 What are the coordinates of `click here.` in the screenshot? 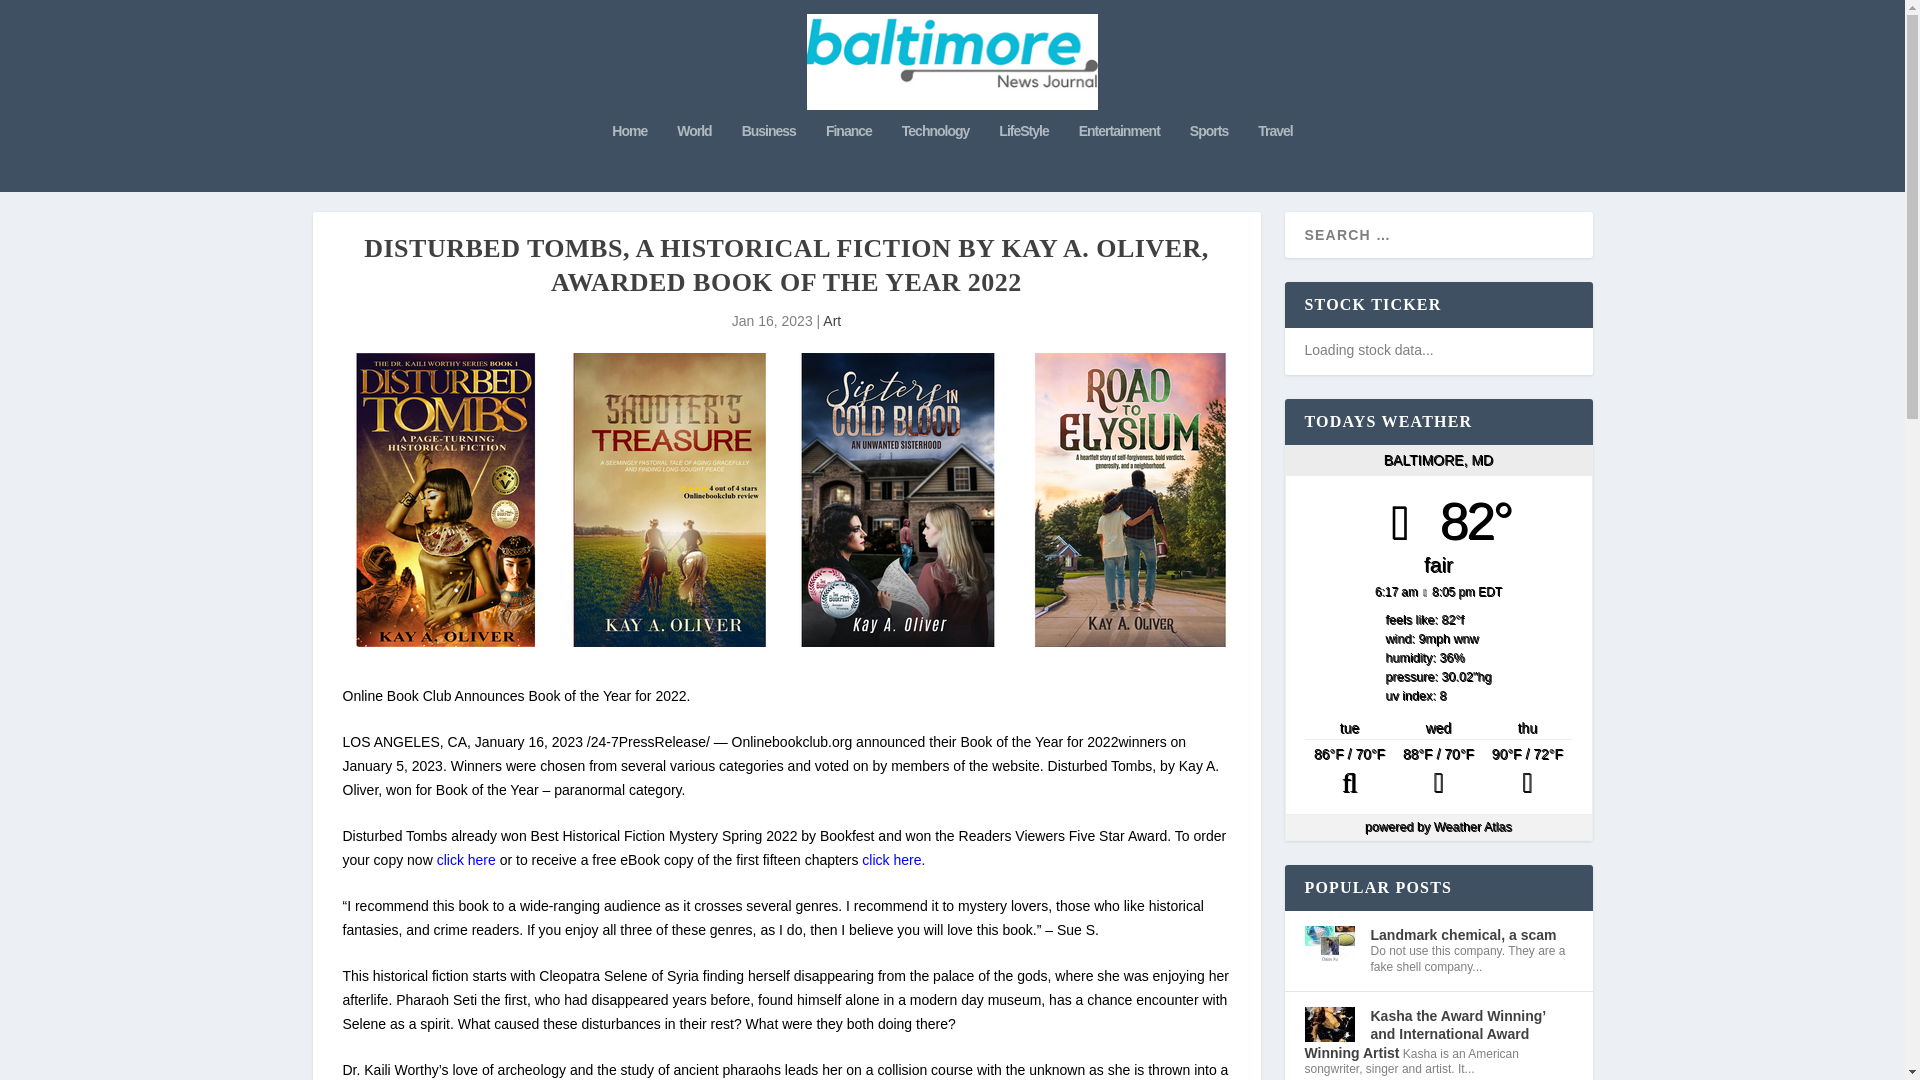 It's located at (894, 860).